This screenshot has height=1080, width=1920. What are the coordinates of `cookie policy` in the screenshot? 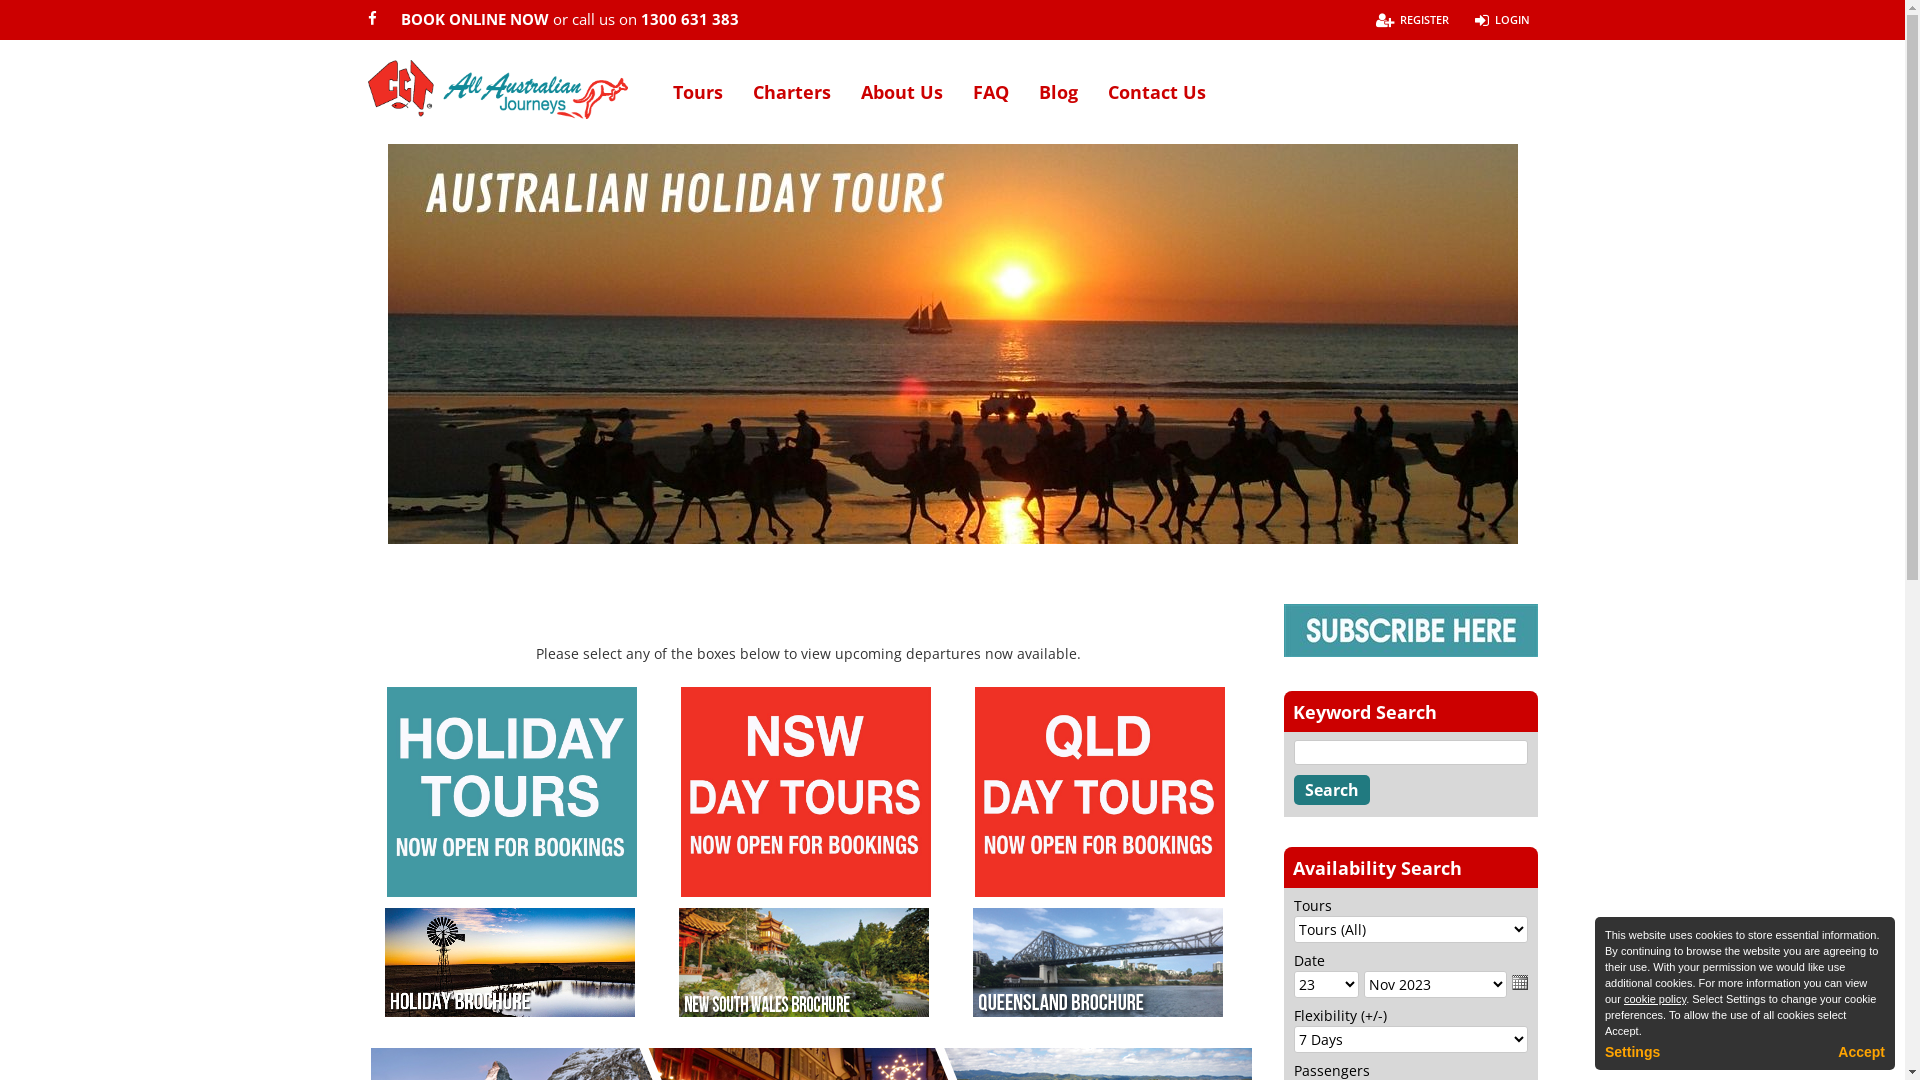 It's located at (1655, 999).